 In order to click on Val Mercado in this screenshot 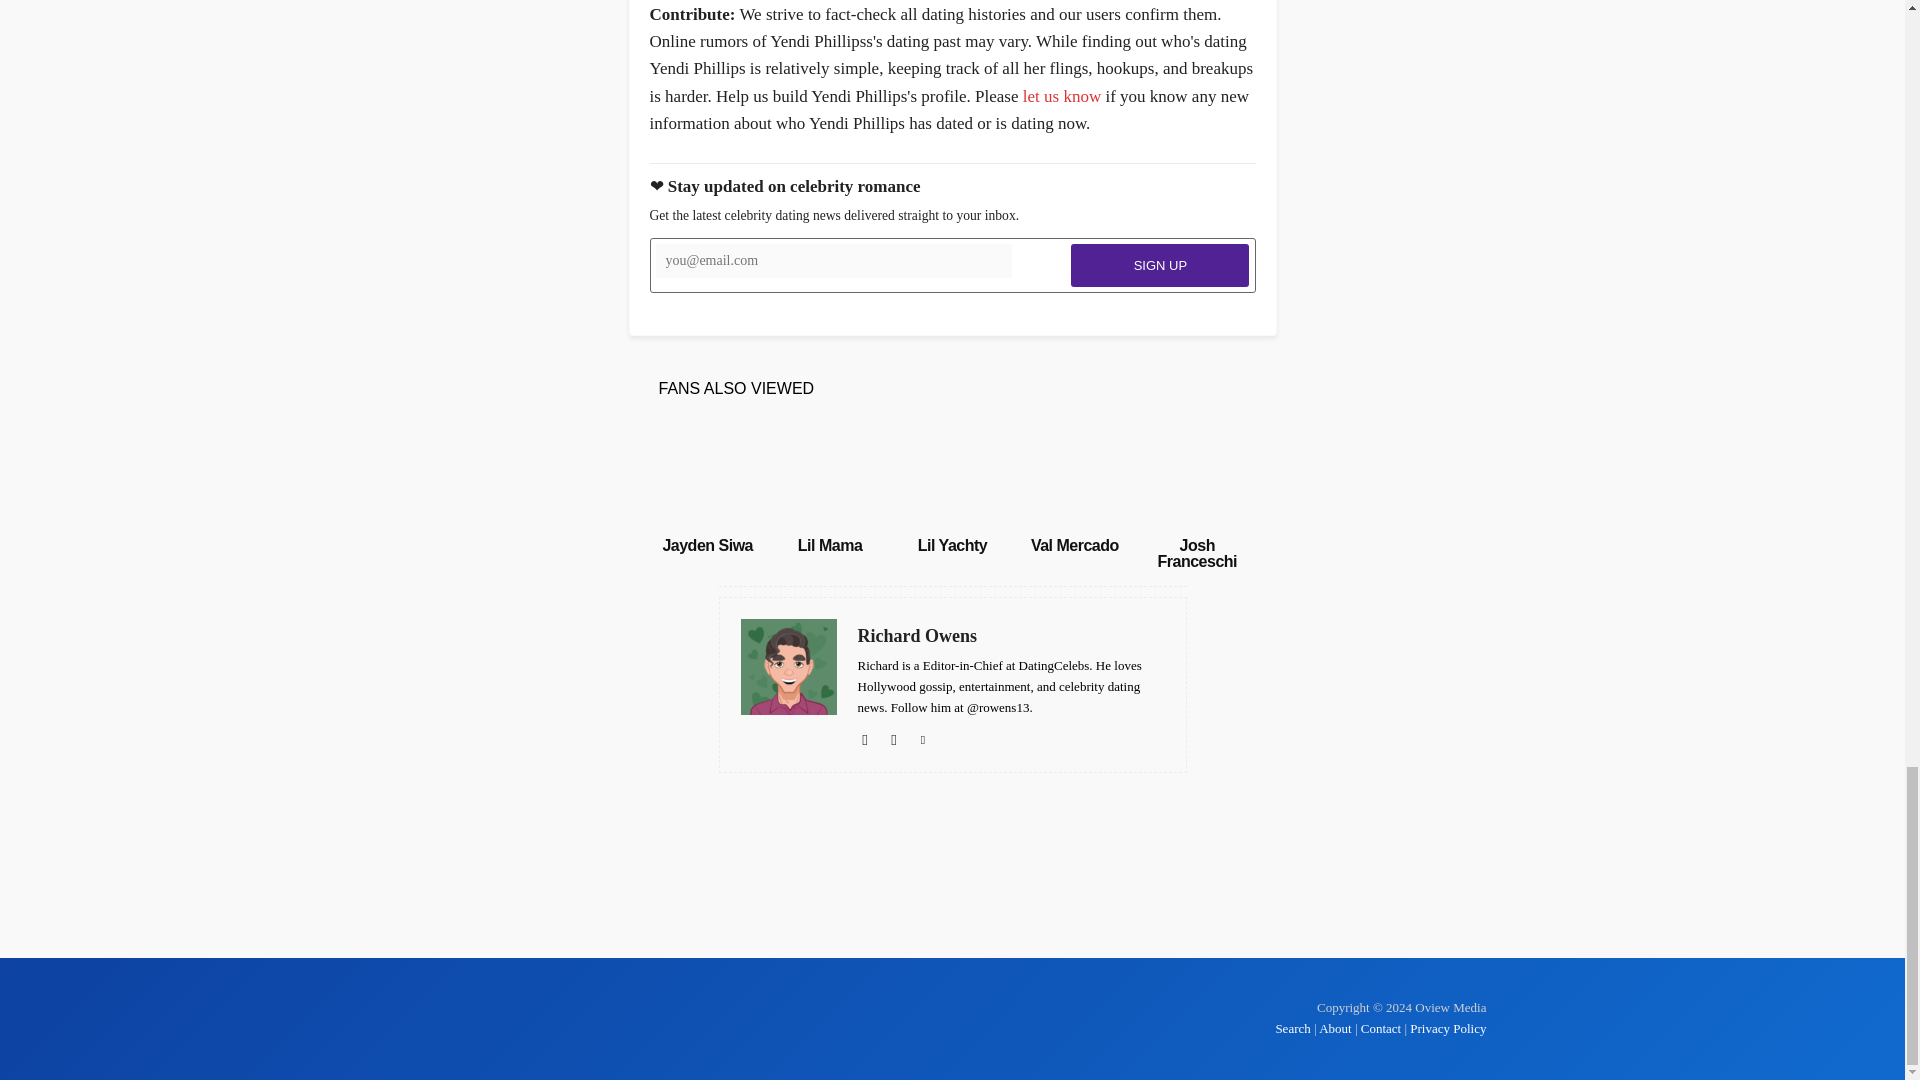, I will do `click(1075, 545)`.